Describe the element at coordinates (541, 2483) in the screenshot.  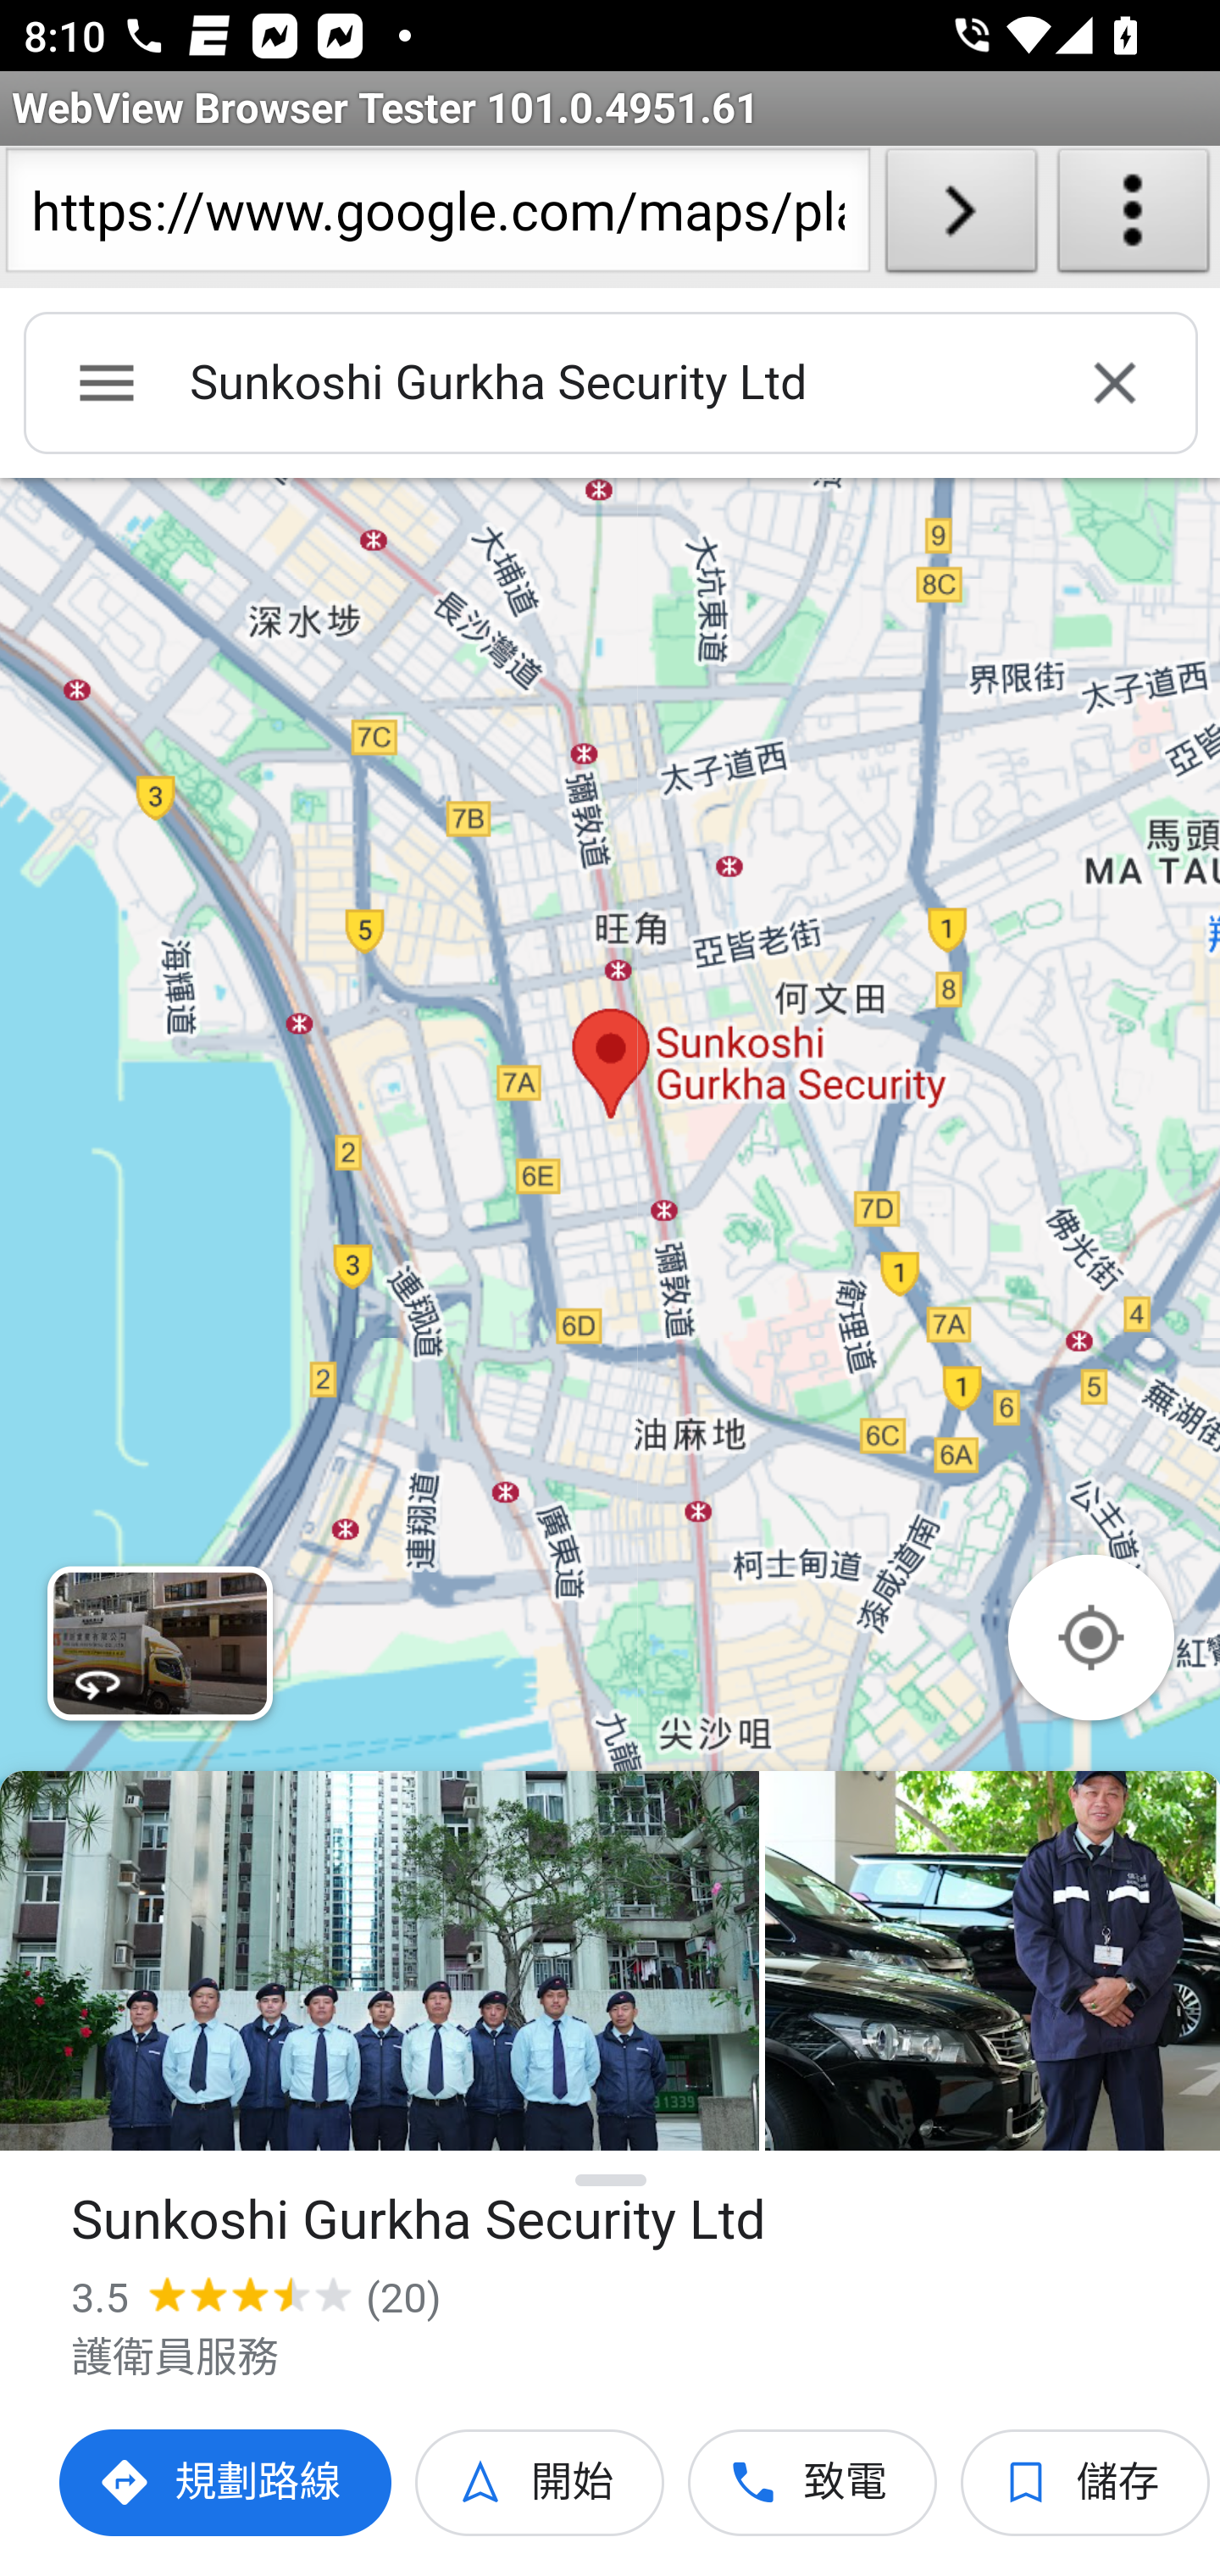
I see `開始` at that location.